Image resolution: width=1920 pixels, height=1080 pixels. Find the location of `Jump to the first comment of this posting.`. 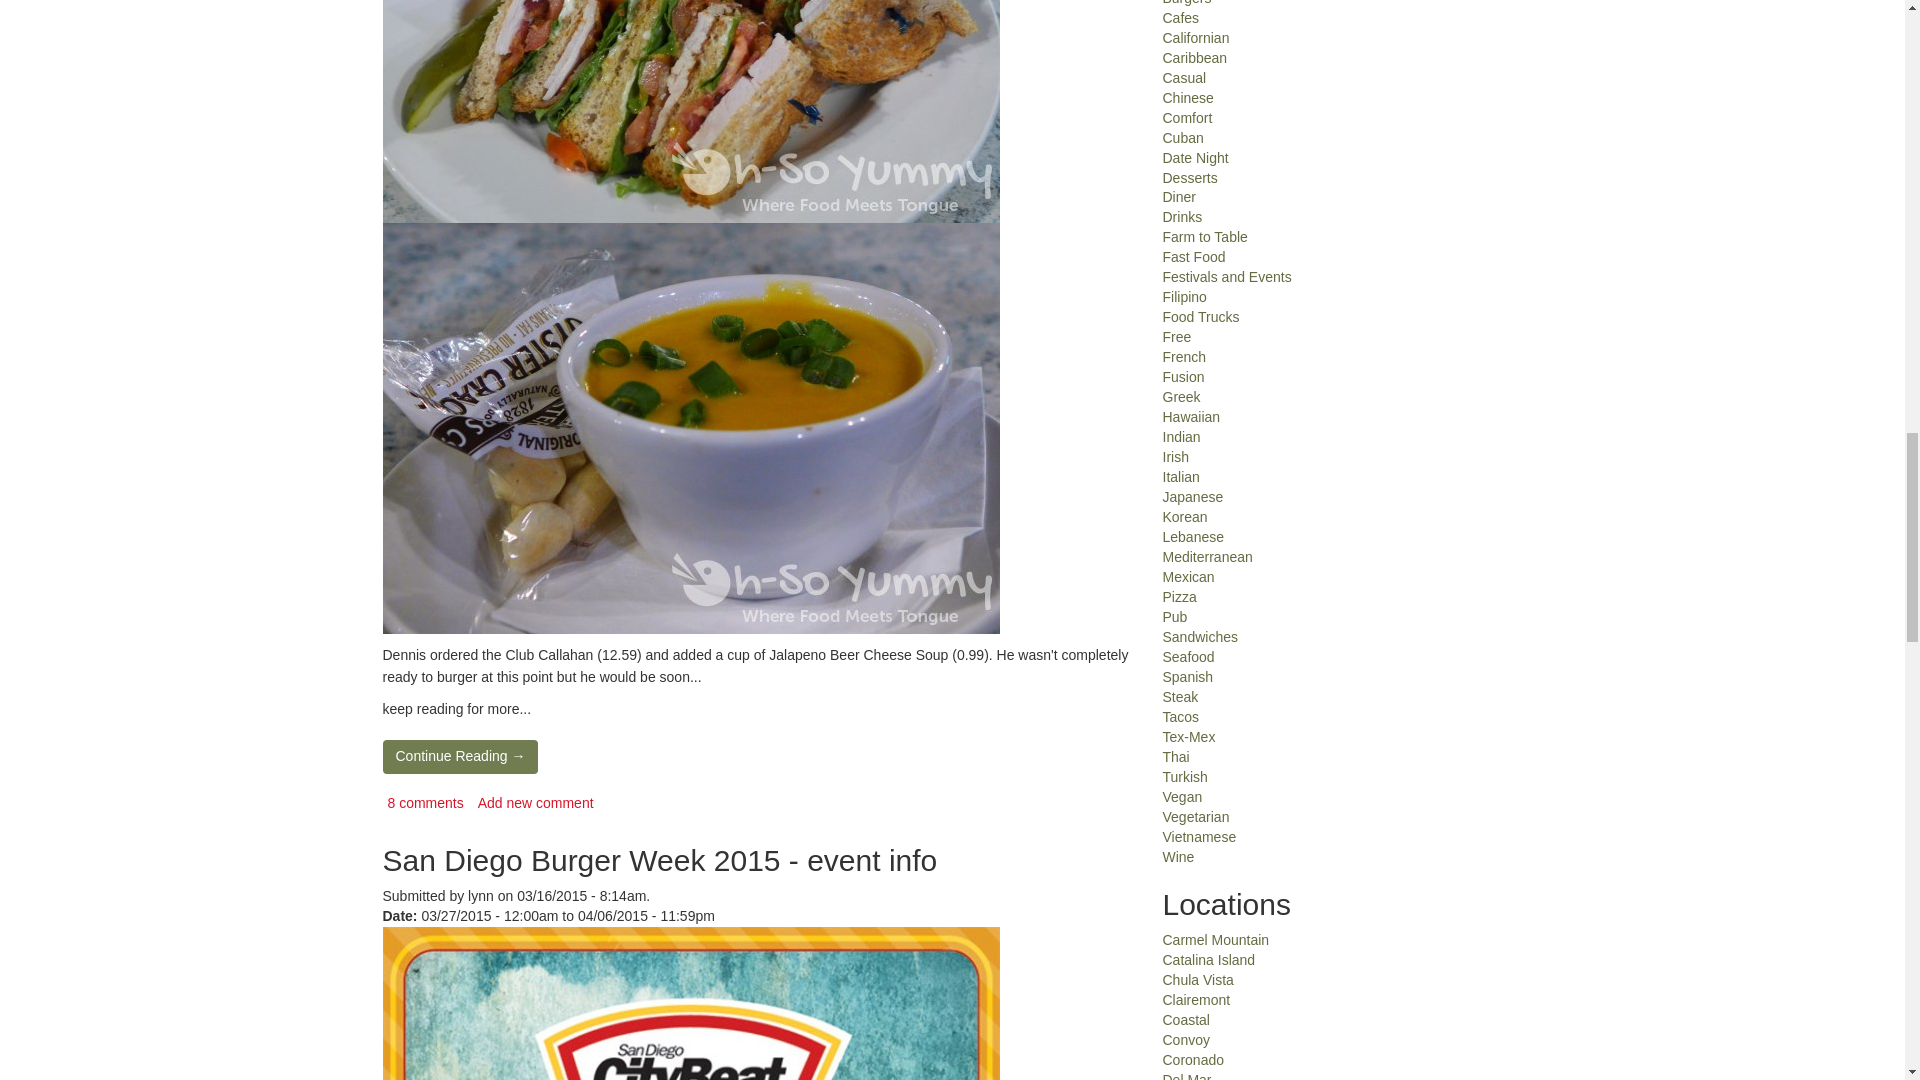

Jump to the first comment of this posting. is located at coordinates (426, 802).